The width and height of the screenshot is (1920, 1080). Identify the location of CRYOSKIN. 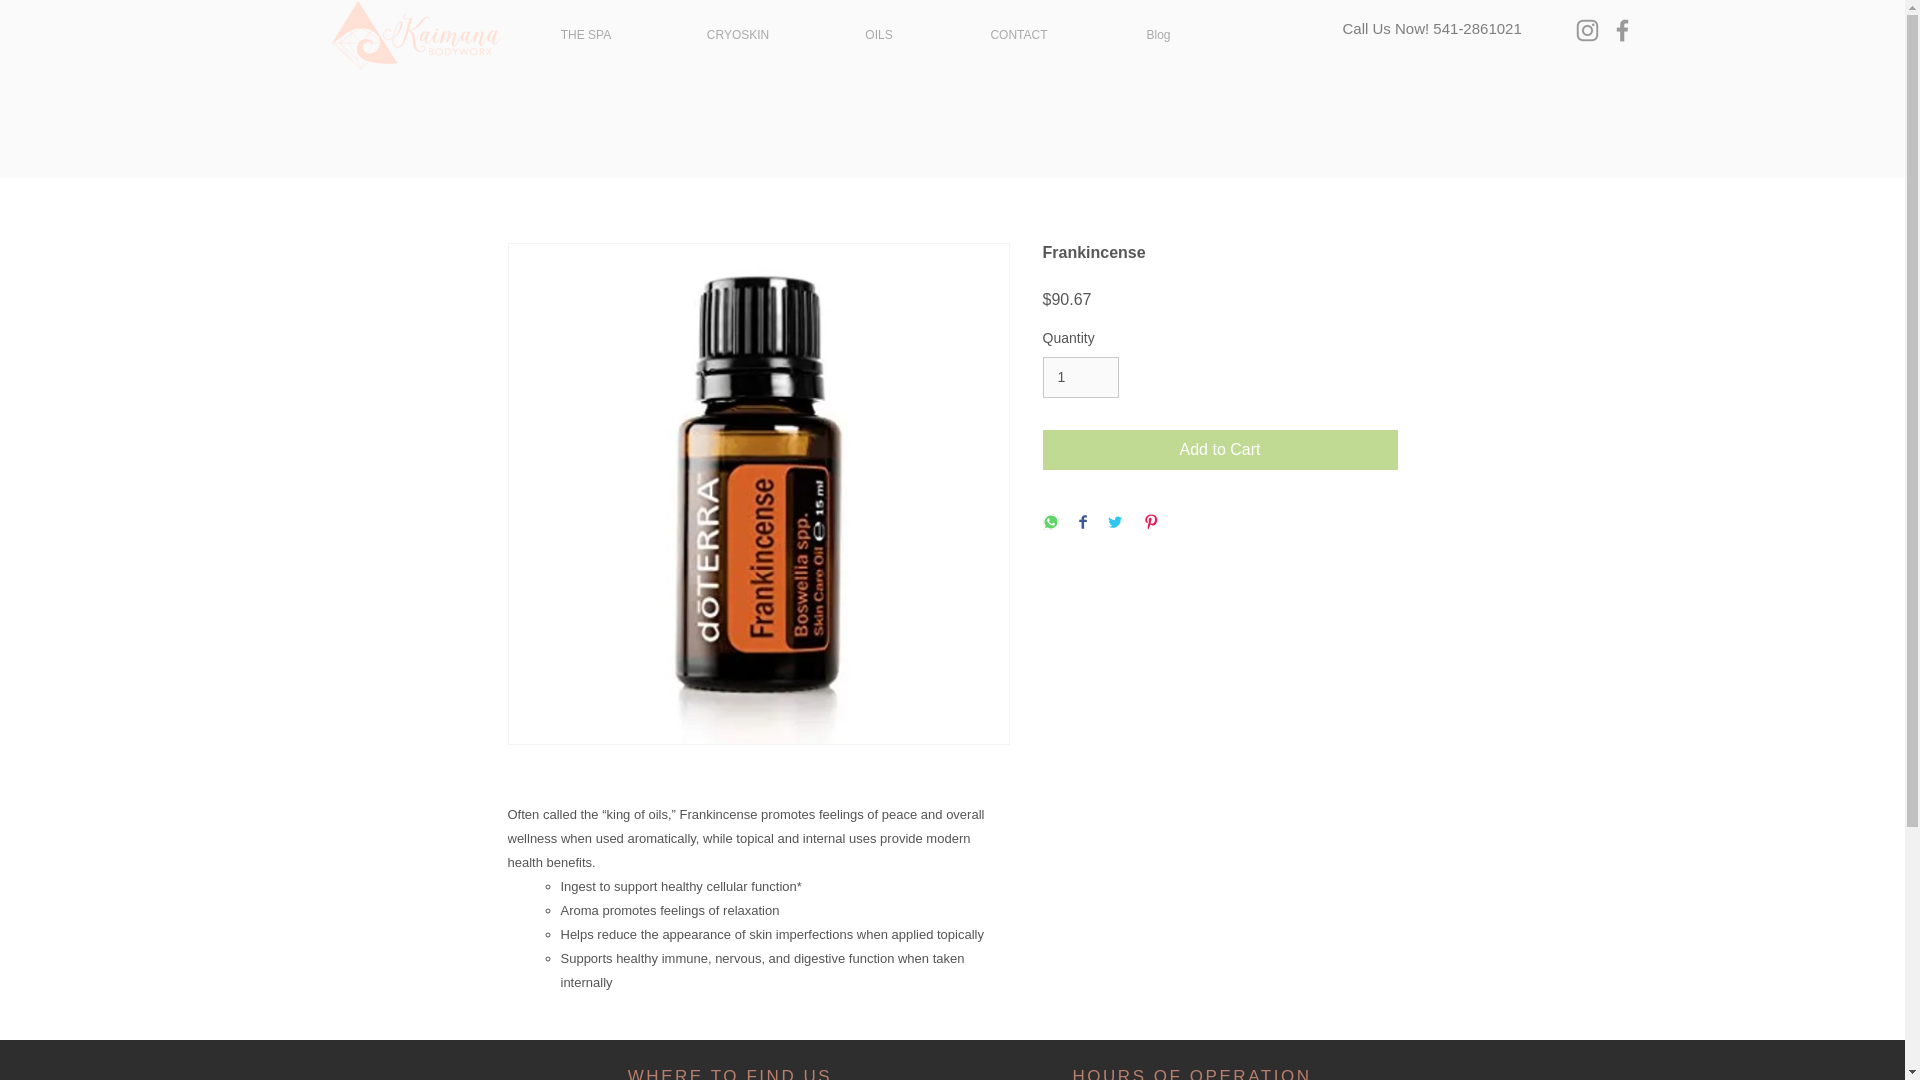
(738, 34).